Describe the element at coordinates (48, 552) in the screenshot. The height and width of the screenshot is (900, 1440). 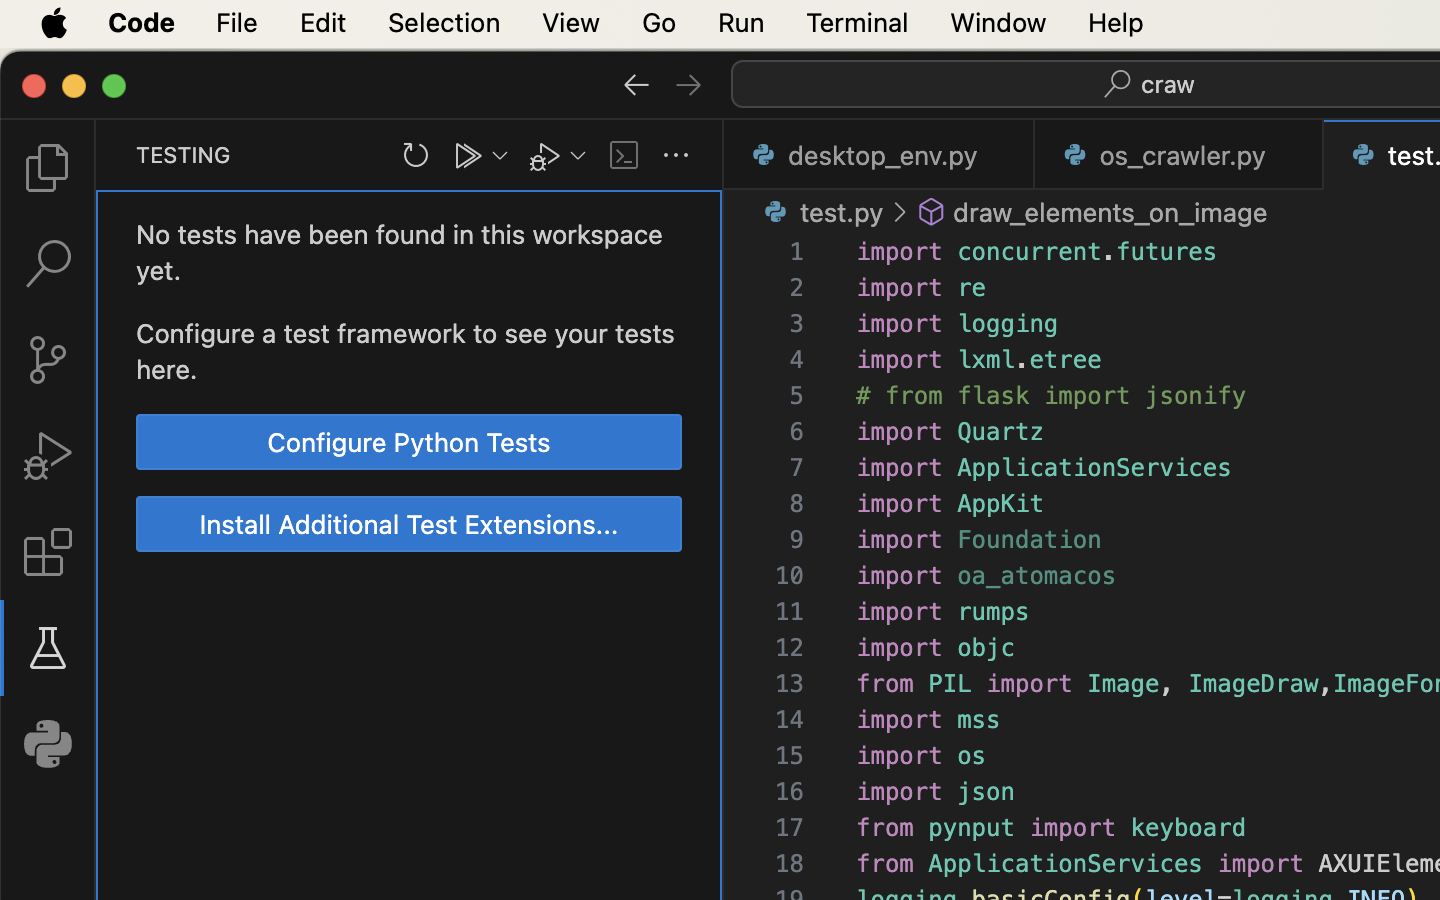
I see `` at that location.